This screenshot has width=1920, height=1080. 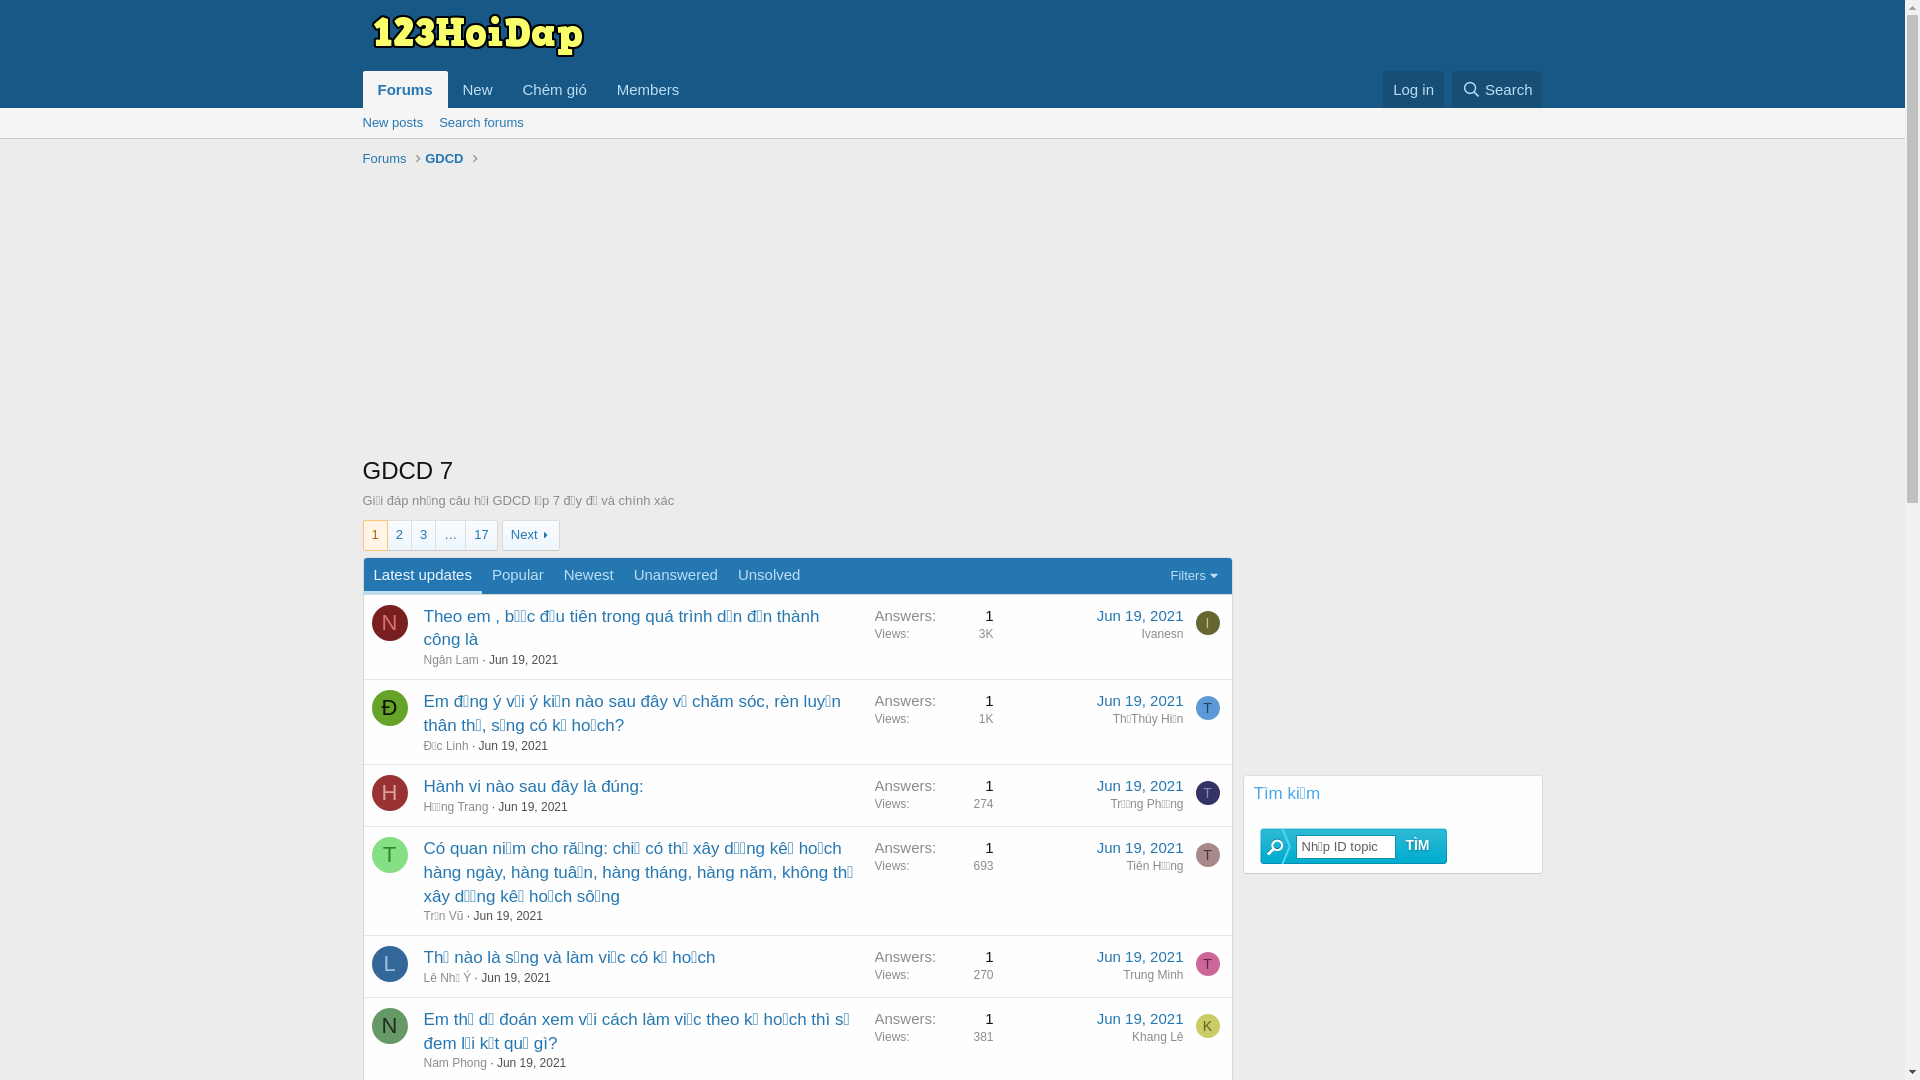 I want to click on Jun 19, 2021, so click(x=1140, y=1018).